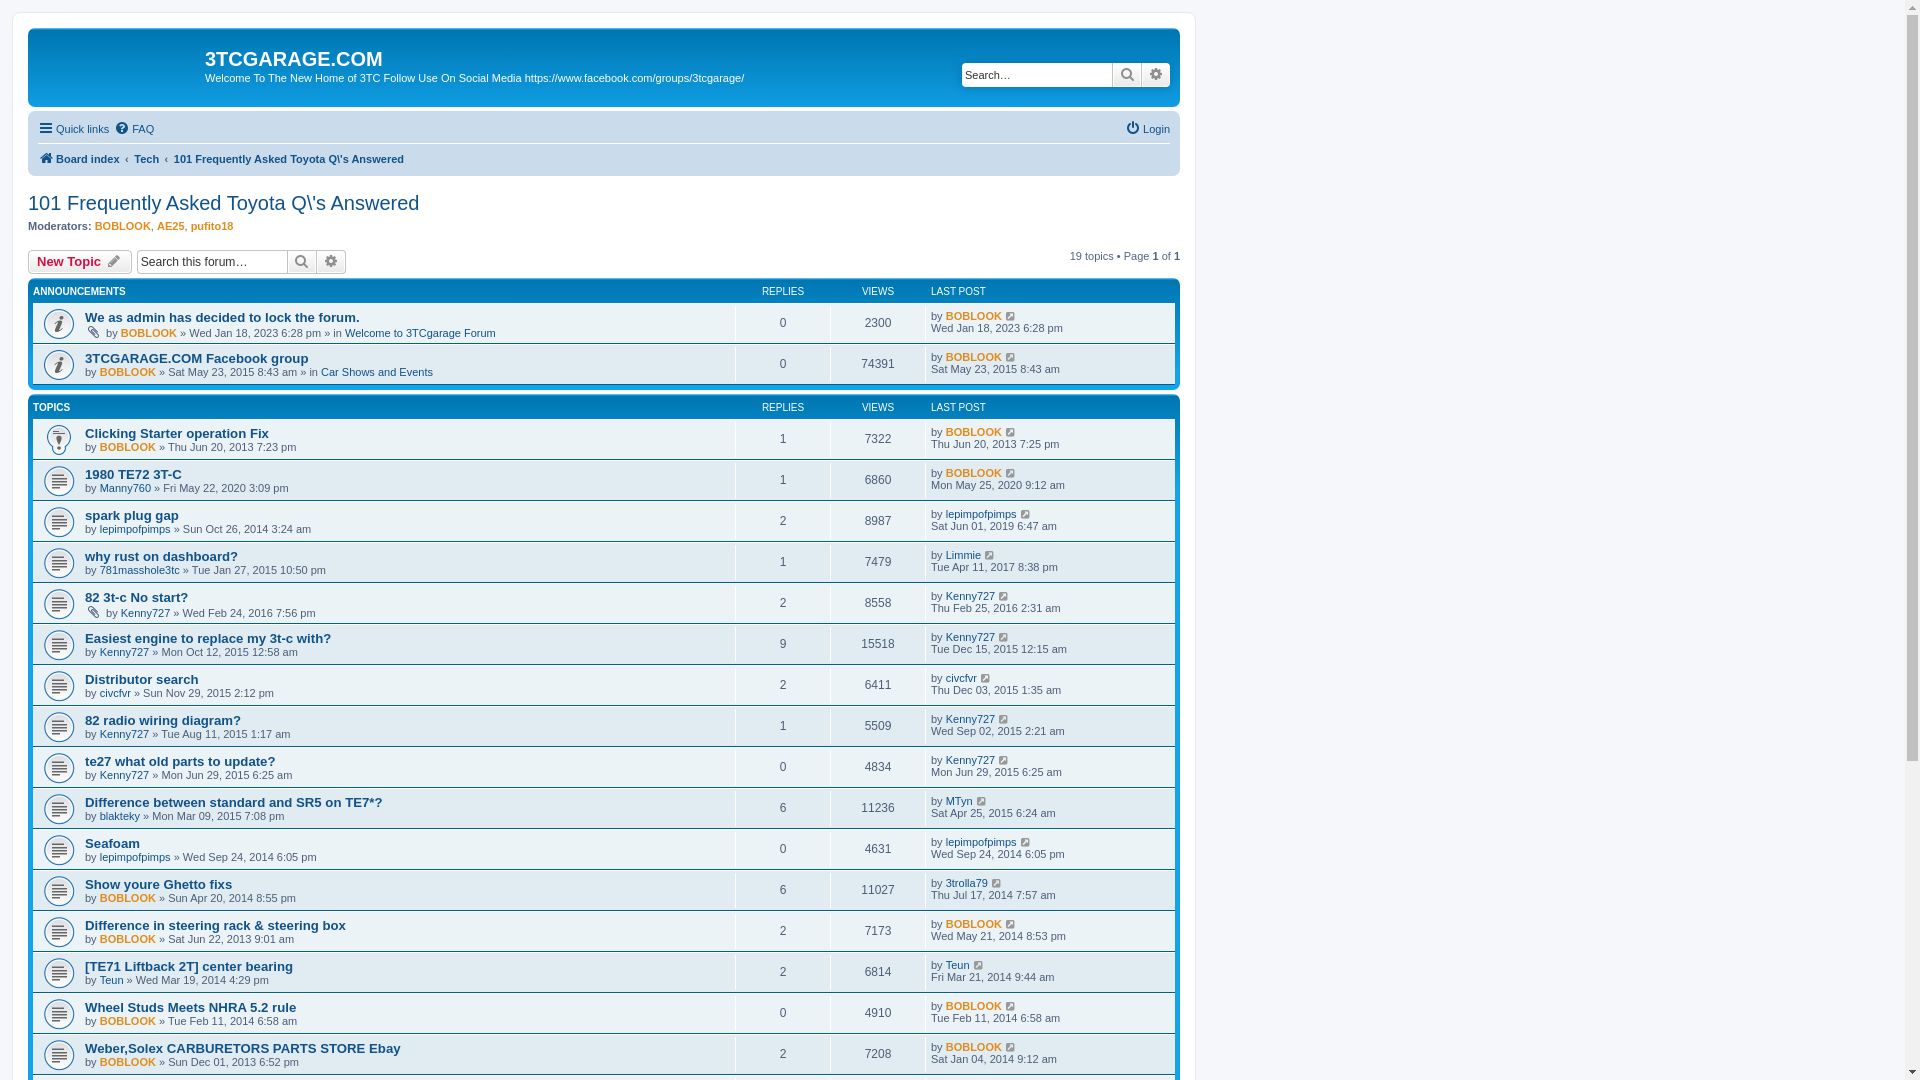 The width and height of the screenshot is (1920, 1080). I want to click on Go to last post, so click(1011, 924).